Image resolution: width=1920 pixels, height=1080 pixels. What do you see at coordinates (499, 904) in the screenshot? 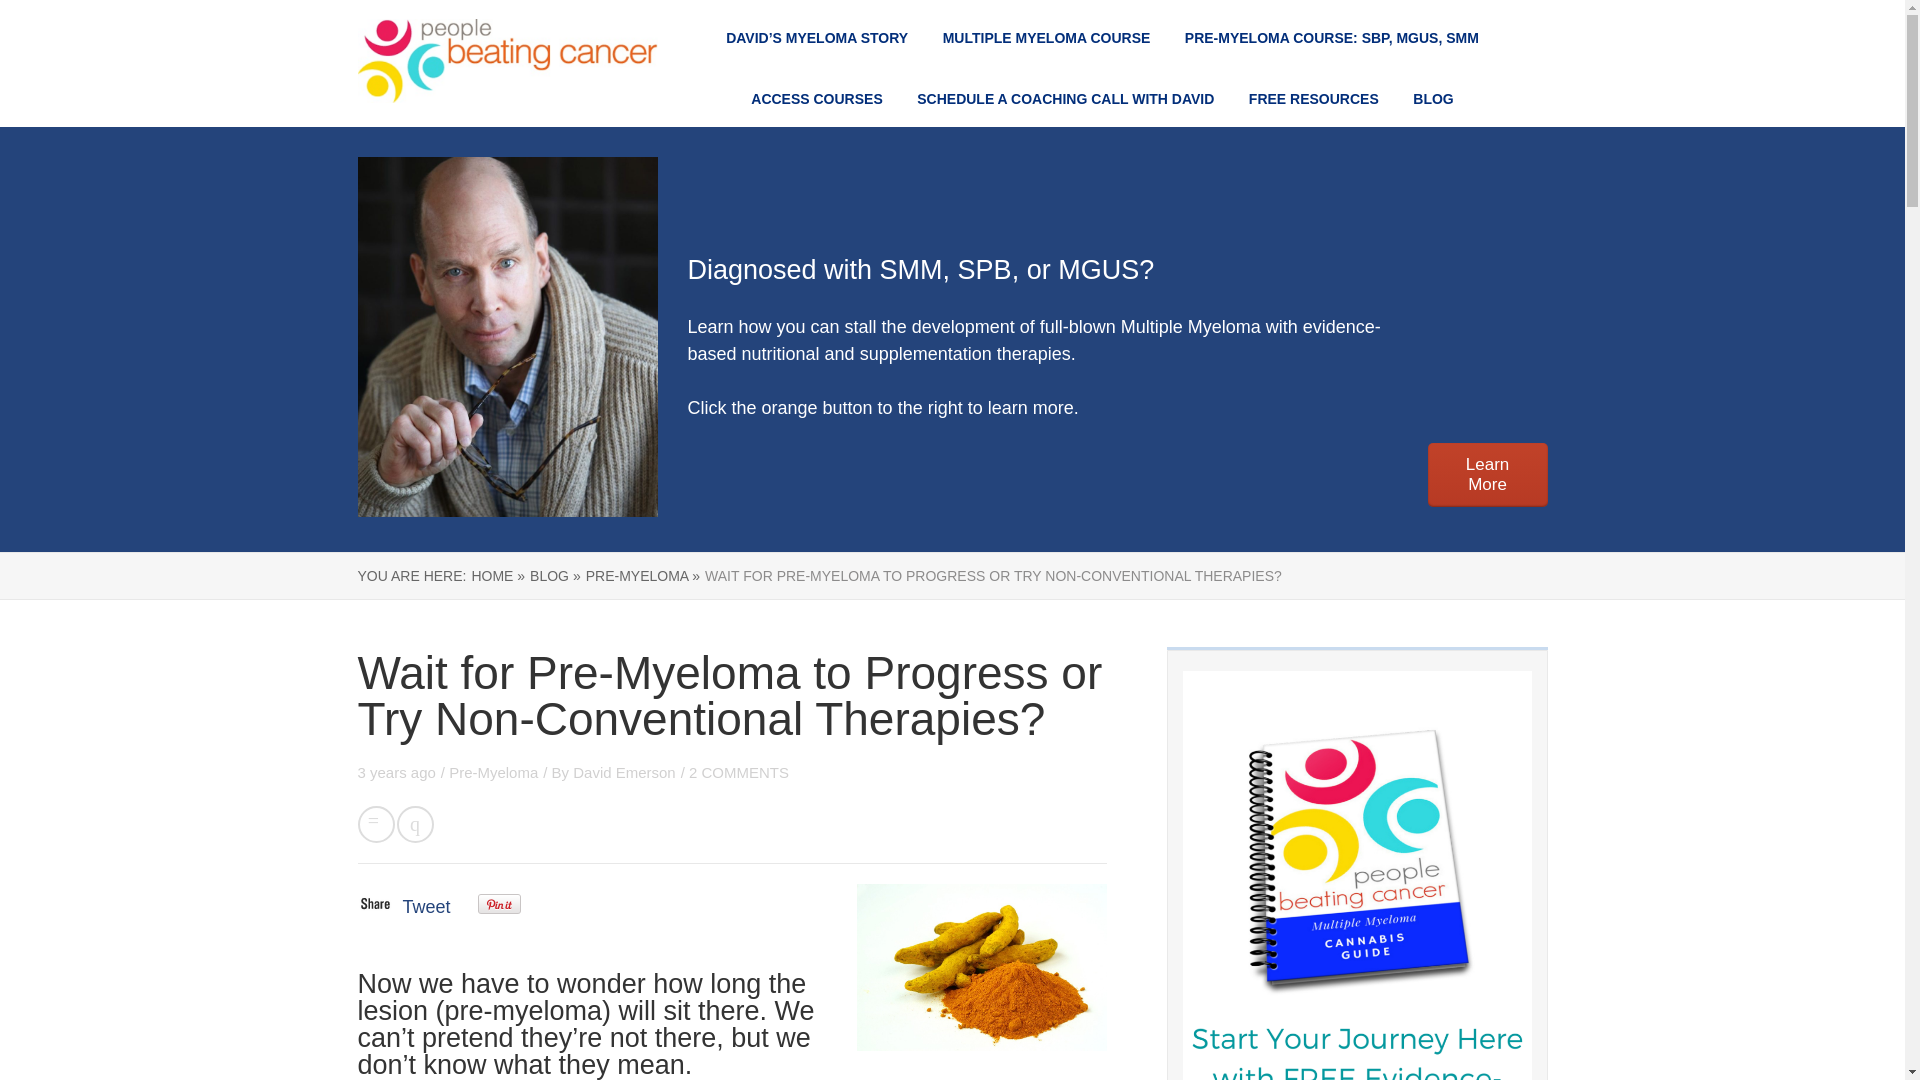
I see `Pin It` at bounding box center [499, 904].